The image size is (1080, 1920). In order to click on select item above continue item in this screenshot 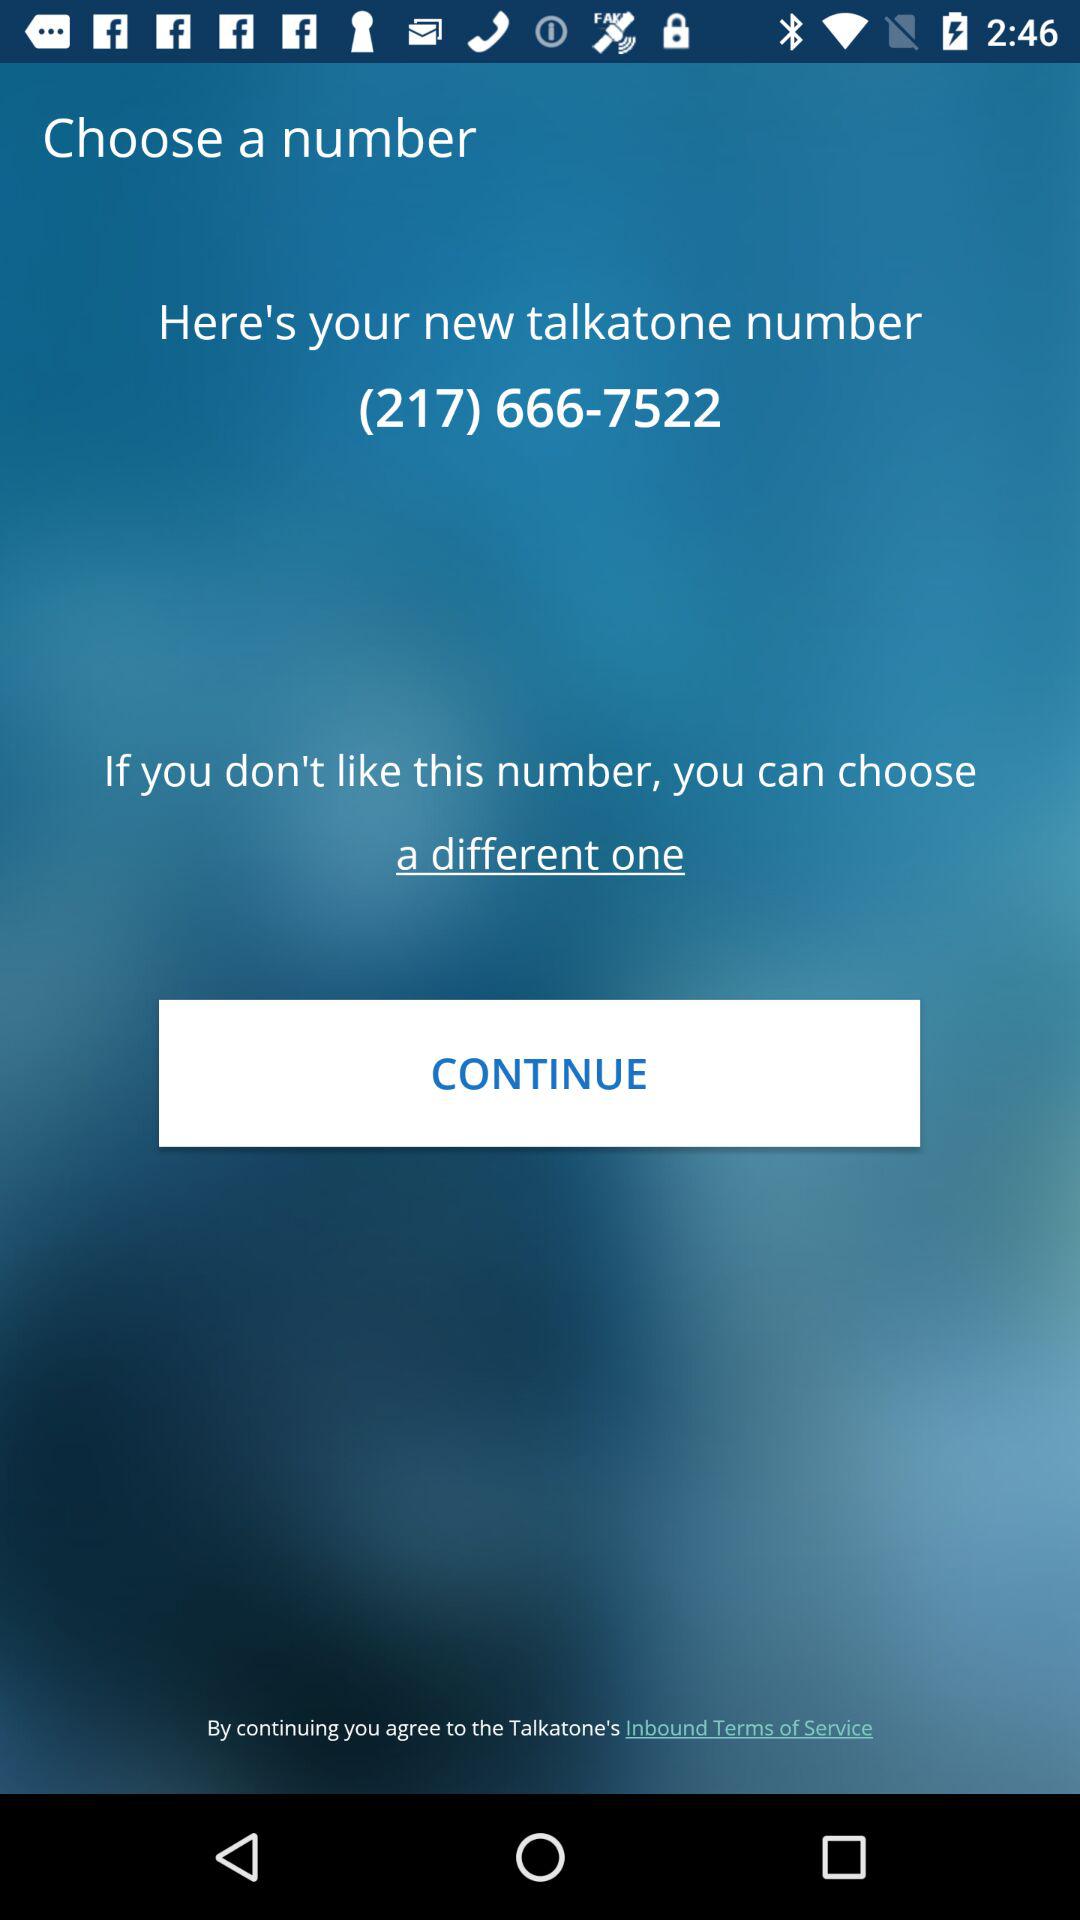, I will do `click(540, 852)`.